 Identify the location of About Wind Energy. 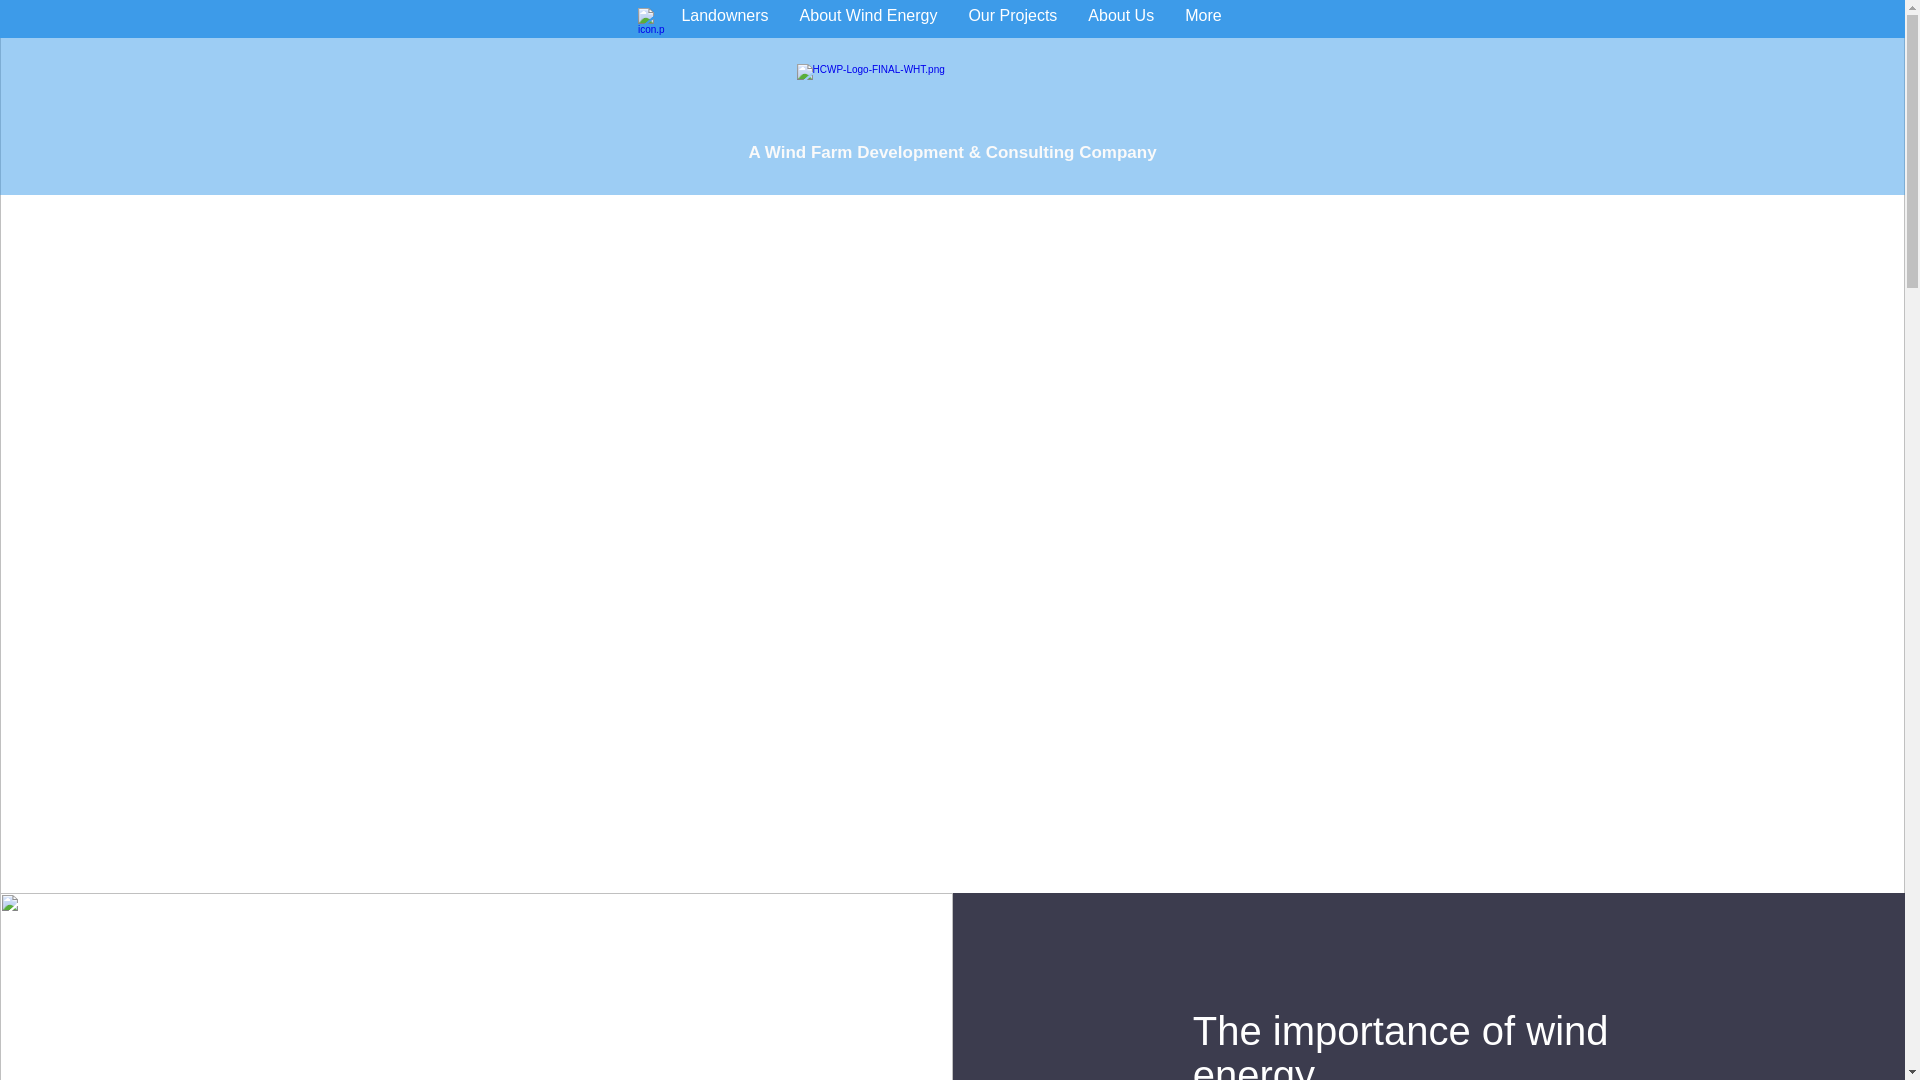
(868, 19).